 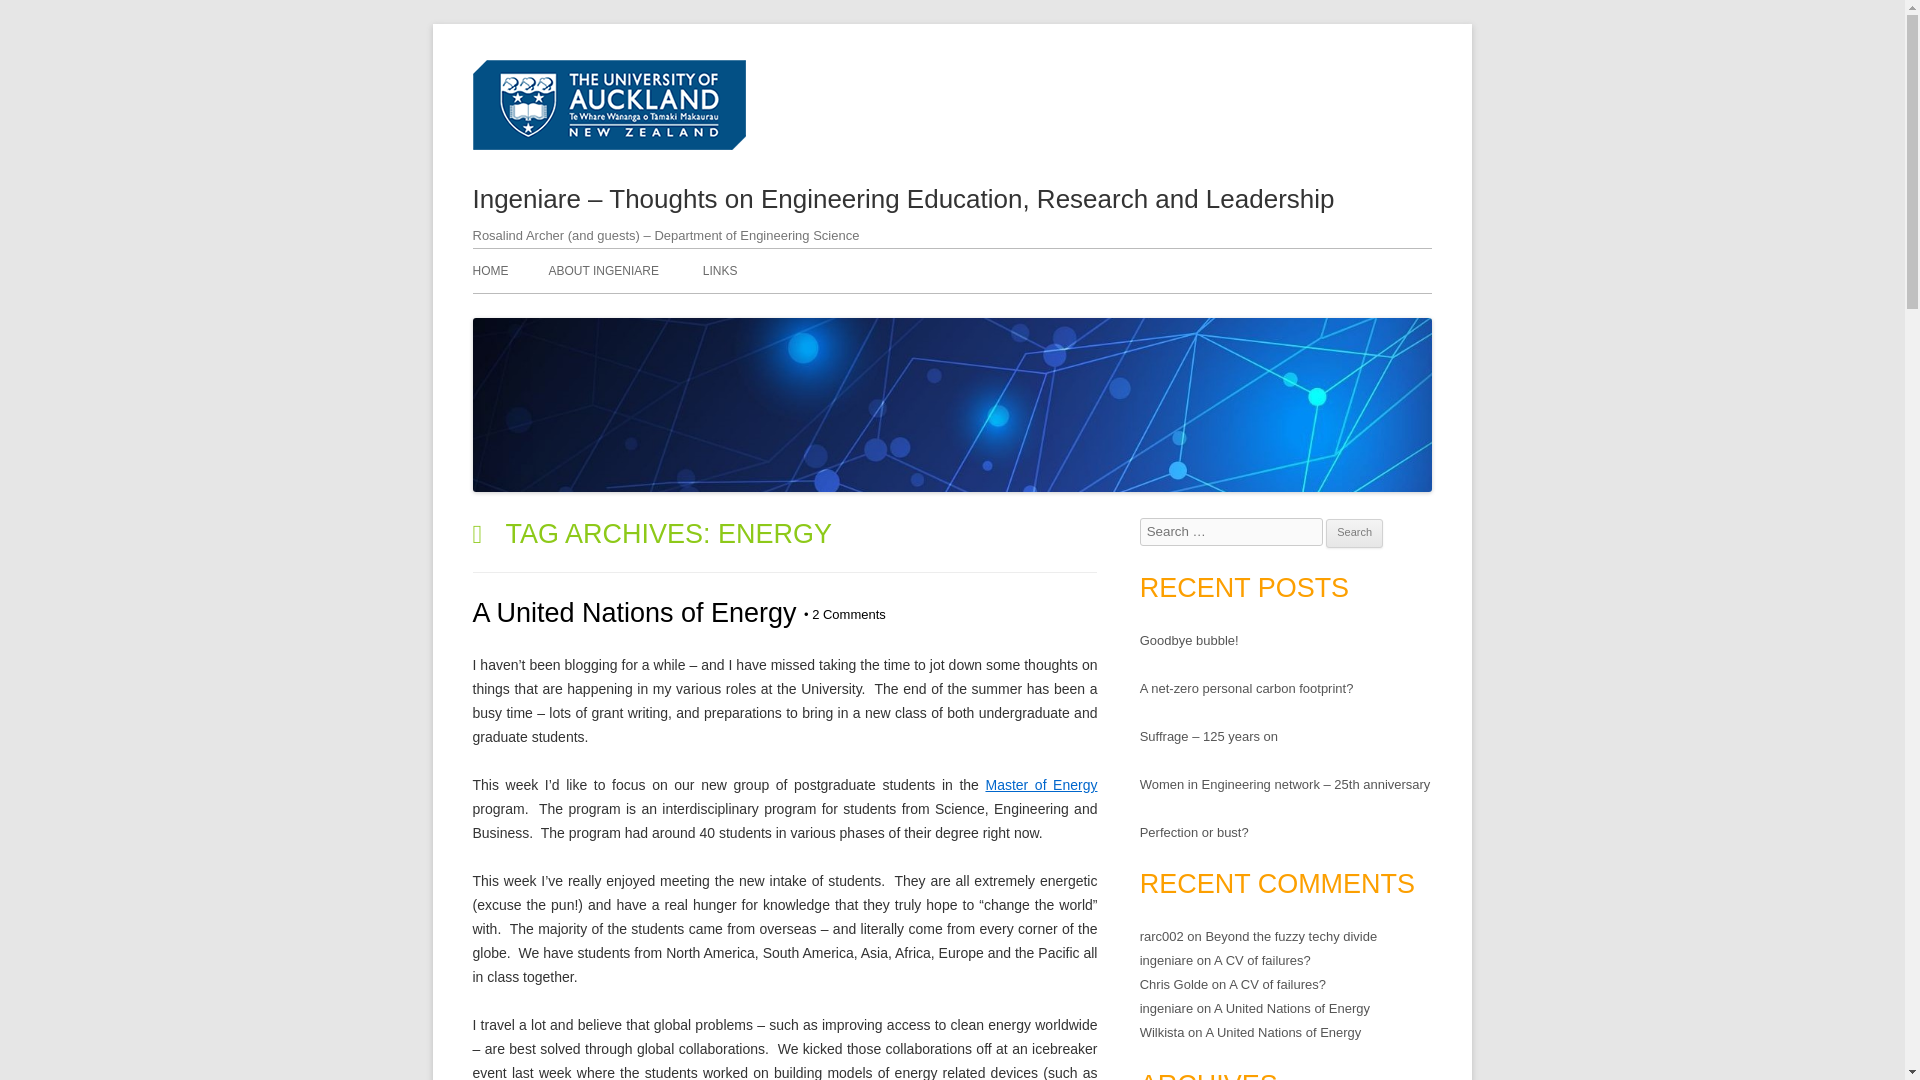 What do you see at coordinates (602, 270) in the screenshot?
I see `ABOUT INGENIARE` at bounding box center [602, 270].